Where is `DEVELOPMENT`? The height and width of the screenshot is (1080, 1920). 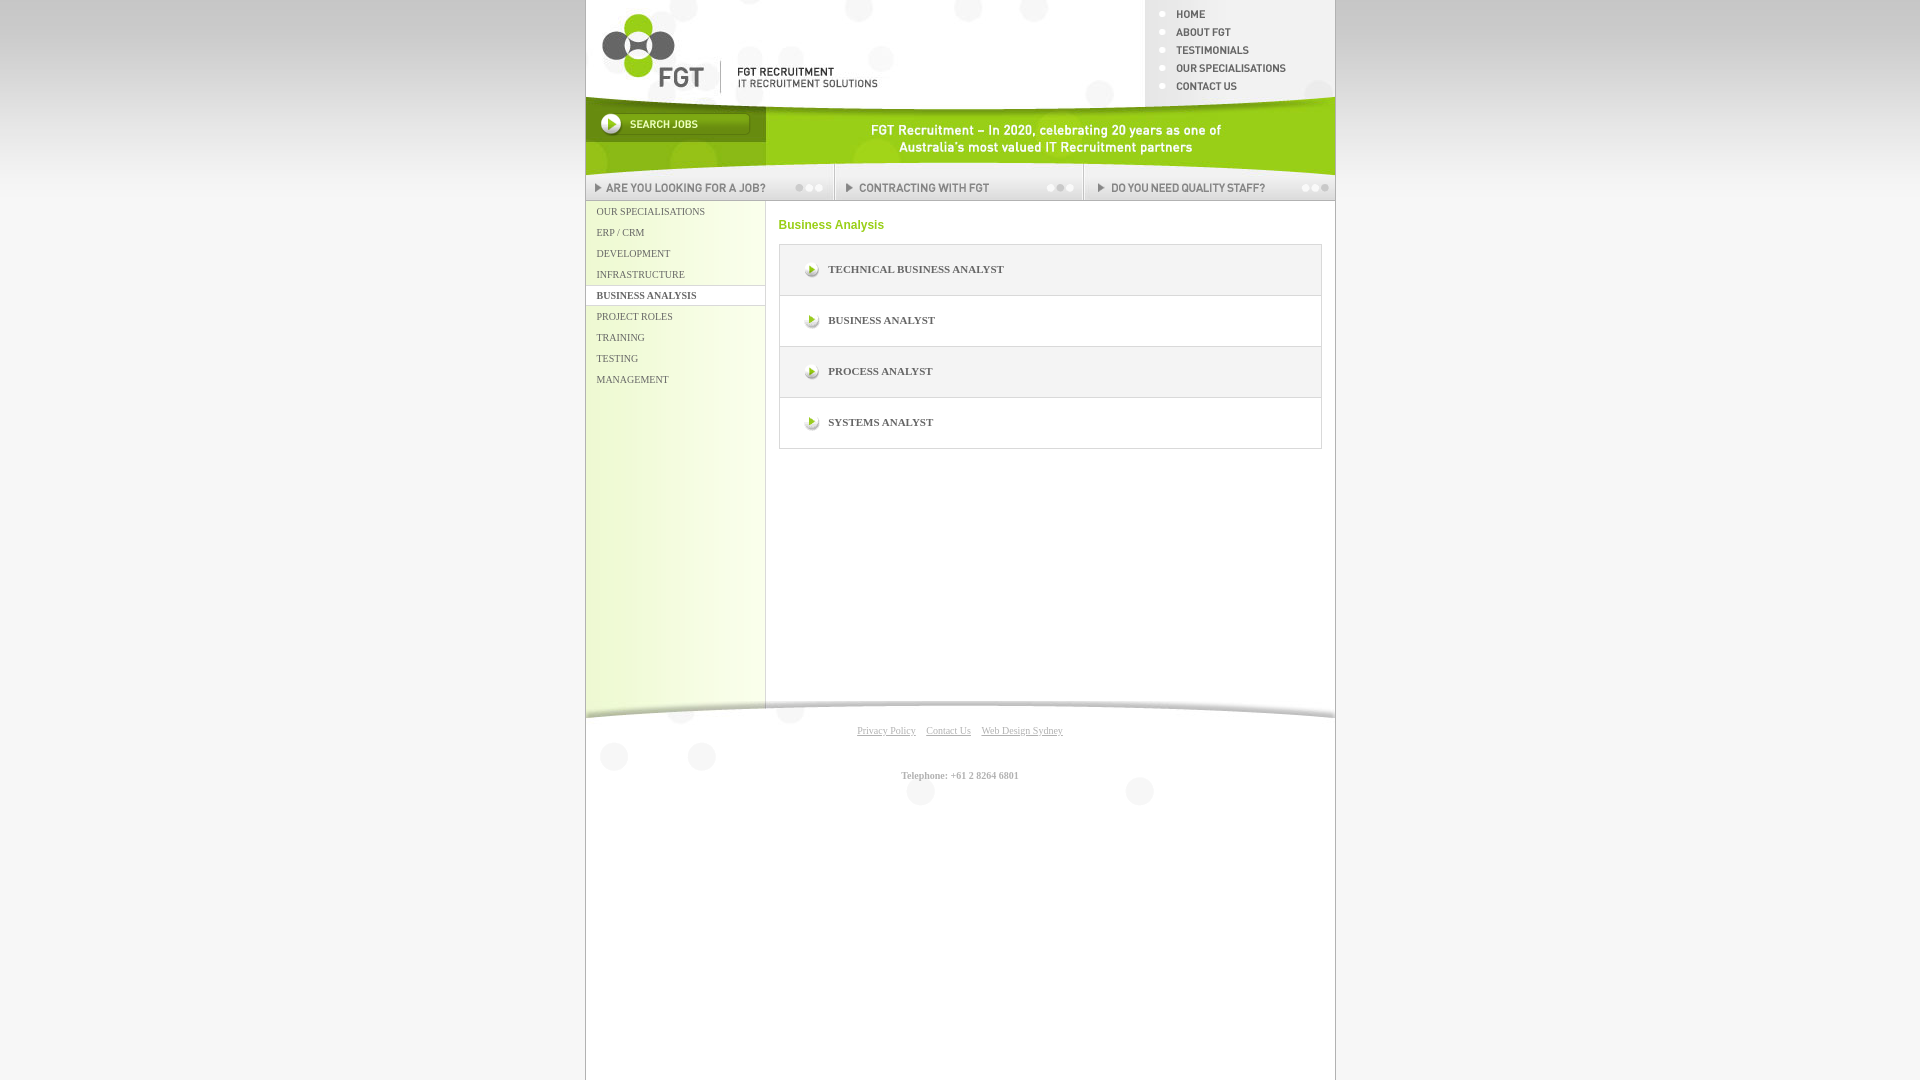
DEVELOPMENT is located at coordinates (676, 254).